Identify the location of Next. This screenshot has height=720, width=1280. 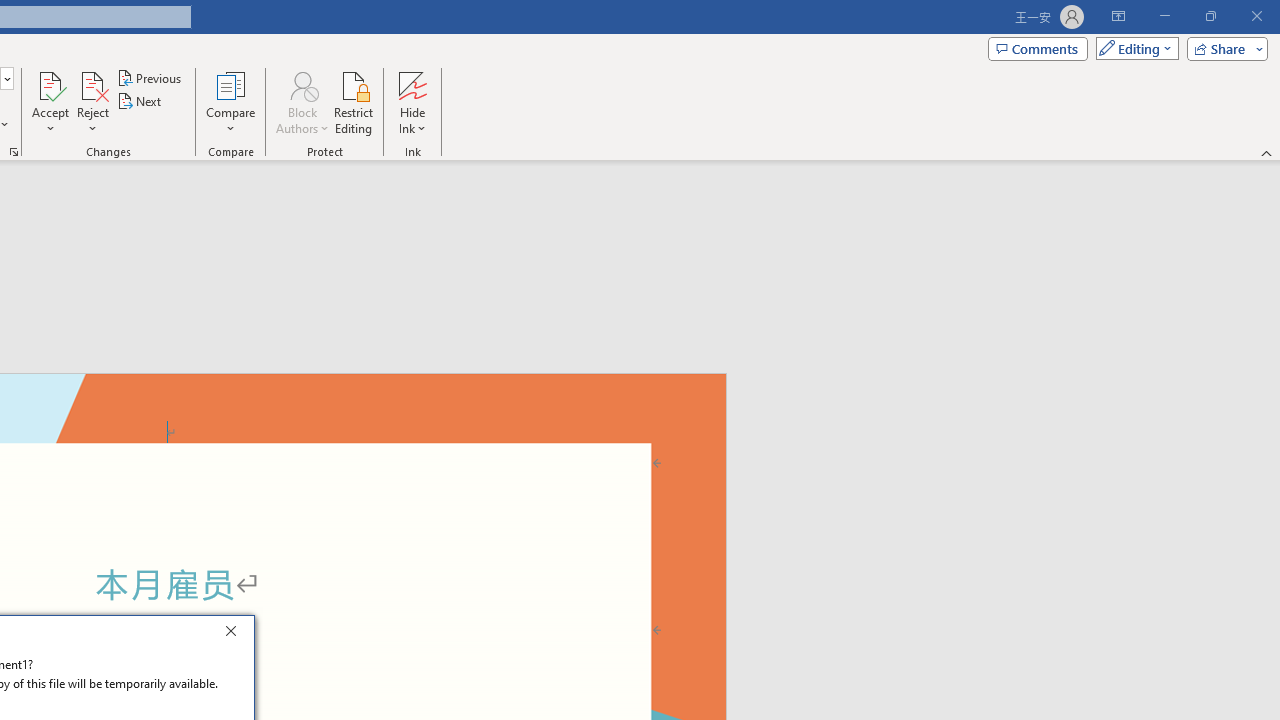
(140, 102).